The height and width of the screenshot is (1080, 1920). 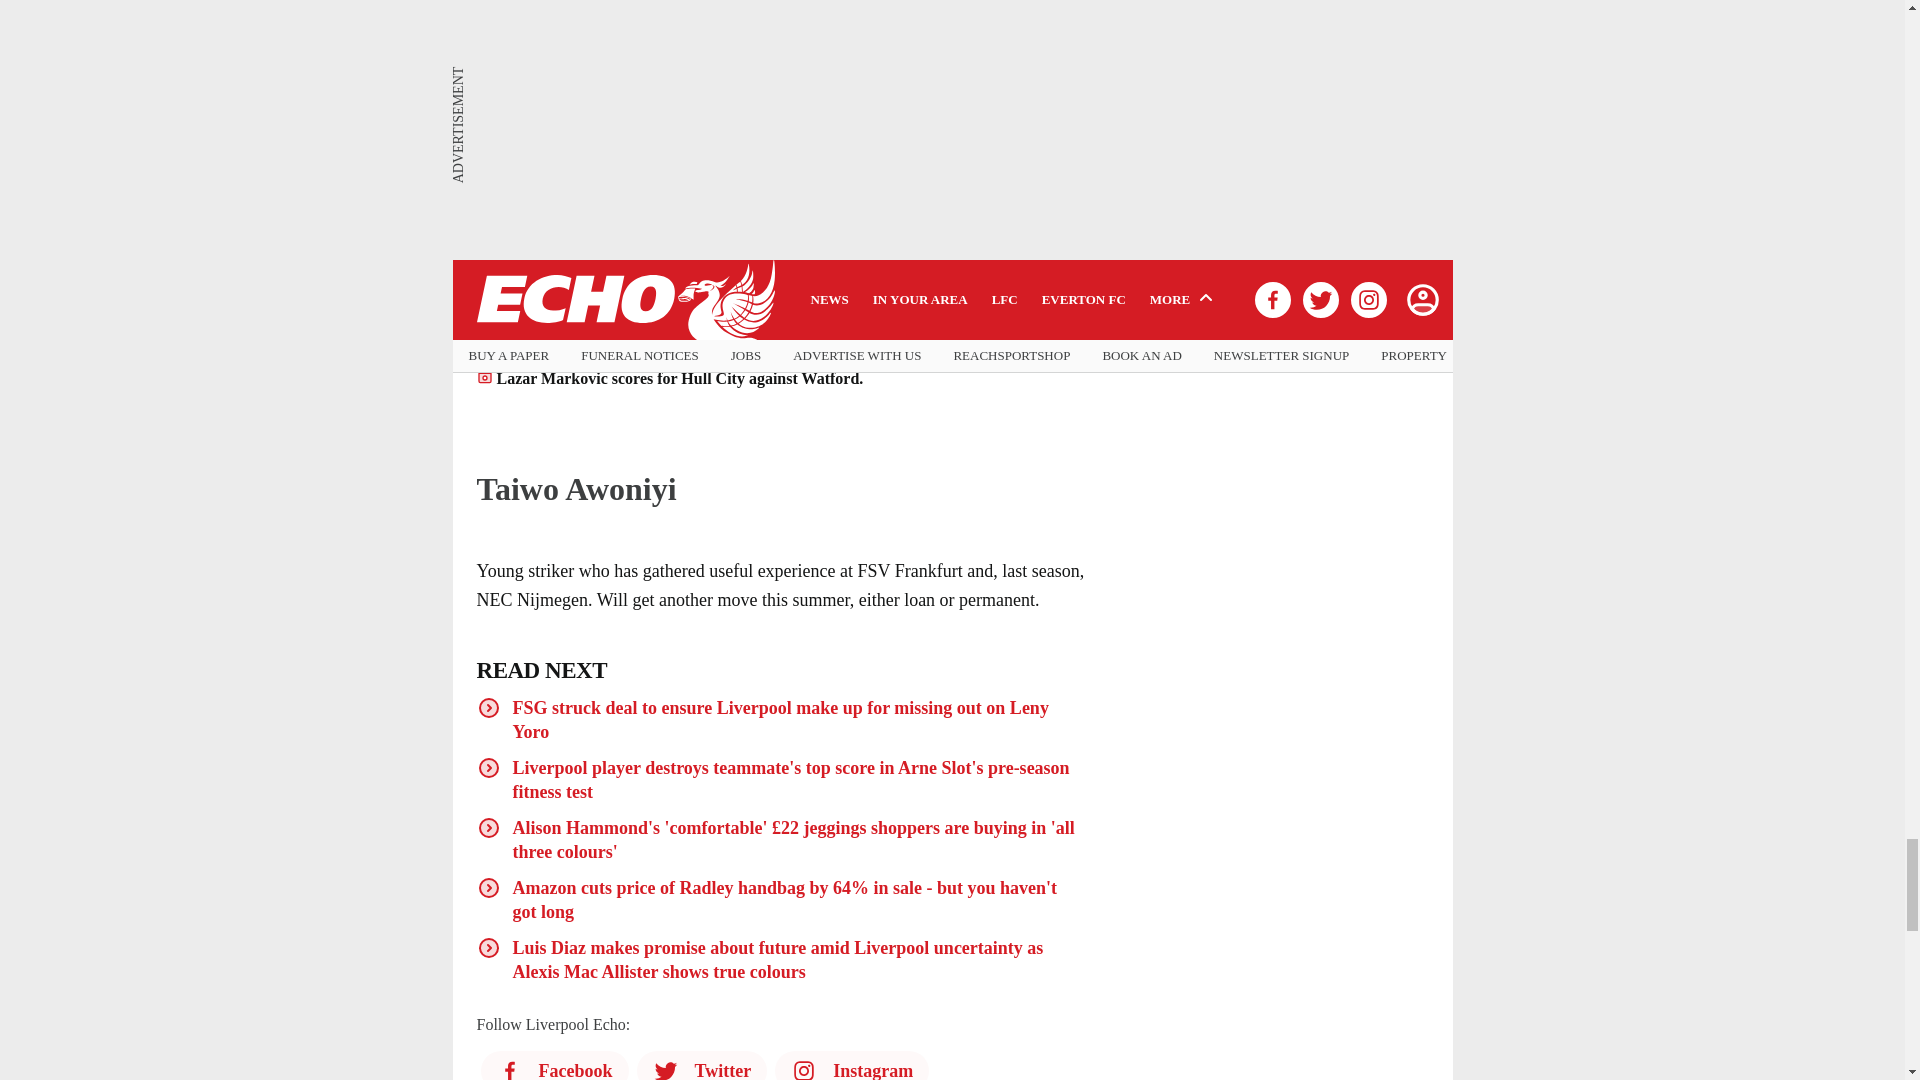 I want to click on Read Next Article Icon, so click(x=488, y=887).